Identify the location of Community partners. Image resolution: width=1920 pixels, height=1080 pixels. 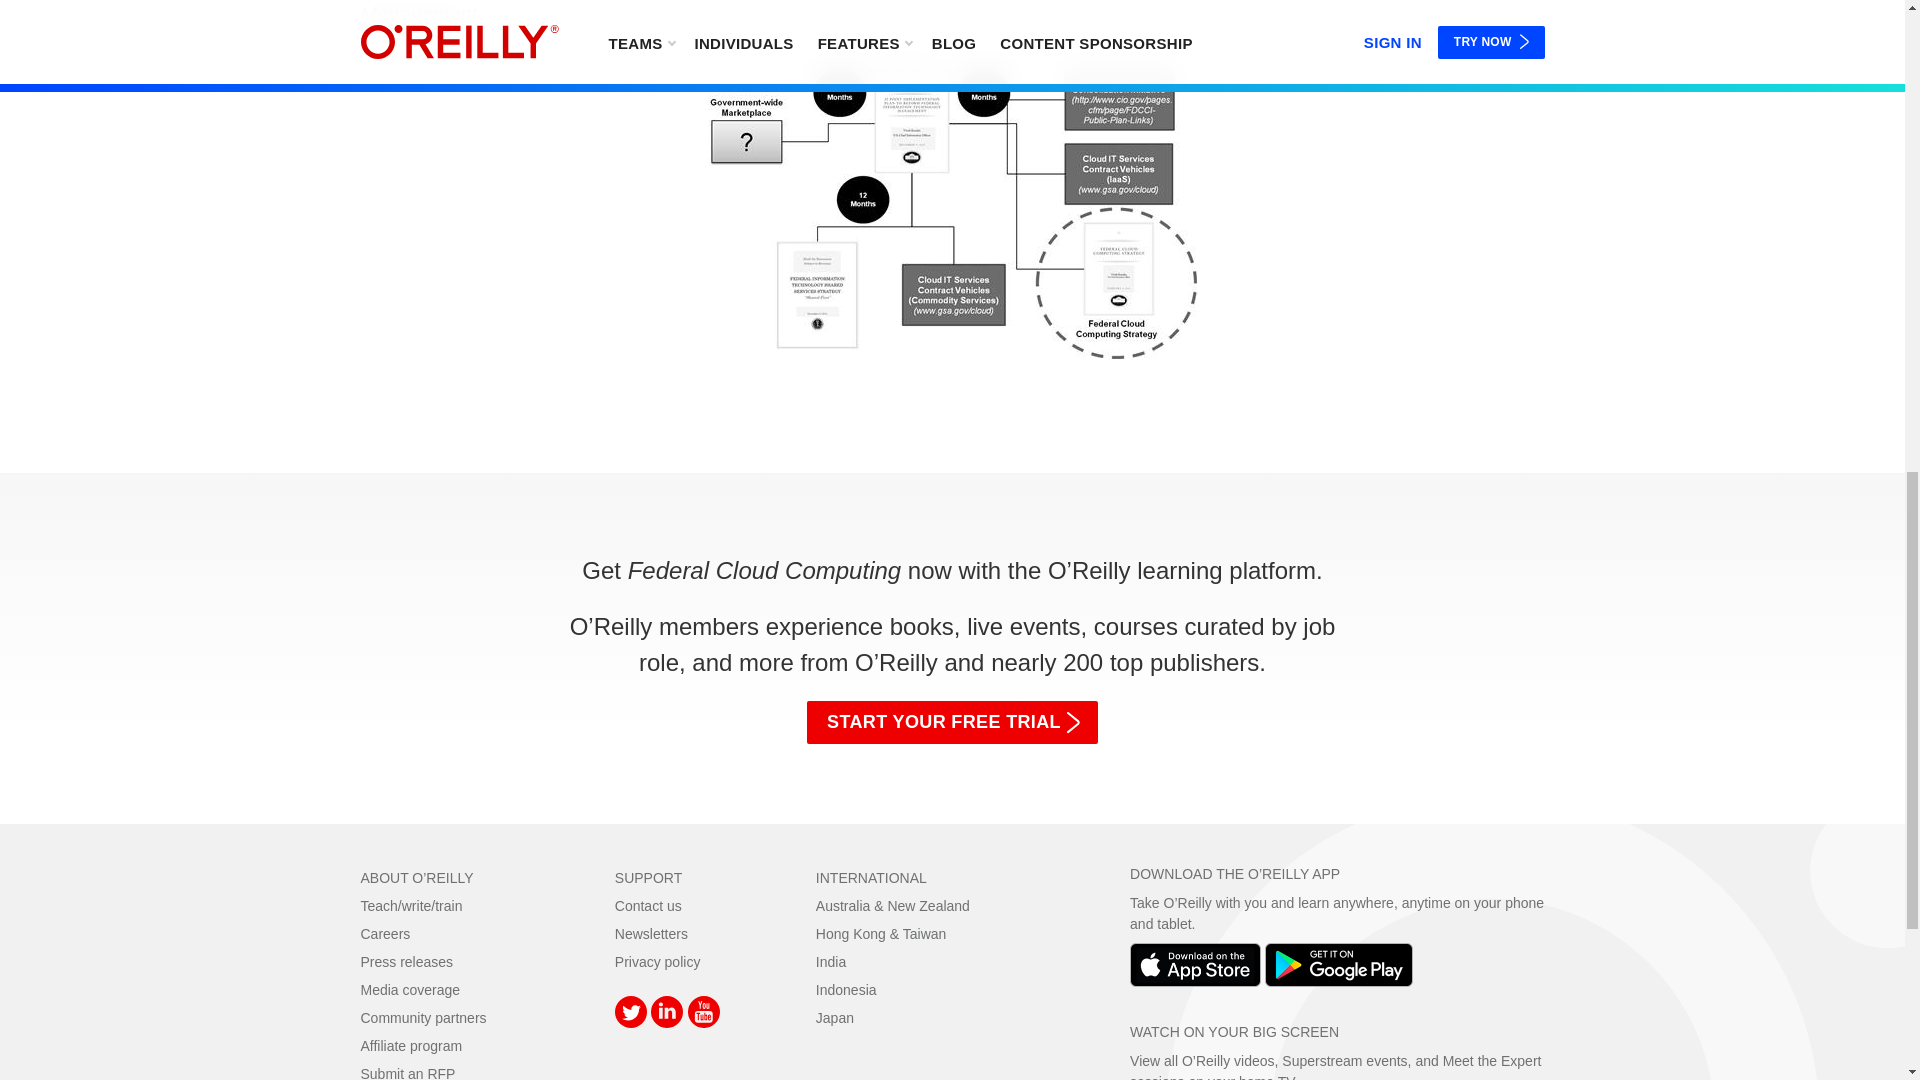
(422, 1018).